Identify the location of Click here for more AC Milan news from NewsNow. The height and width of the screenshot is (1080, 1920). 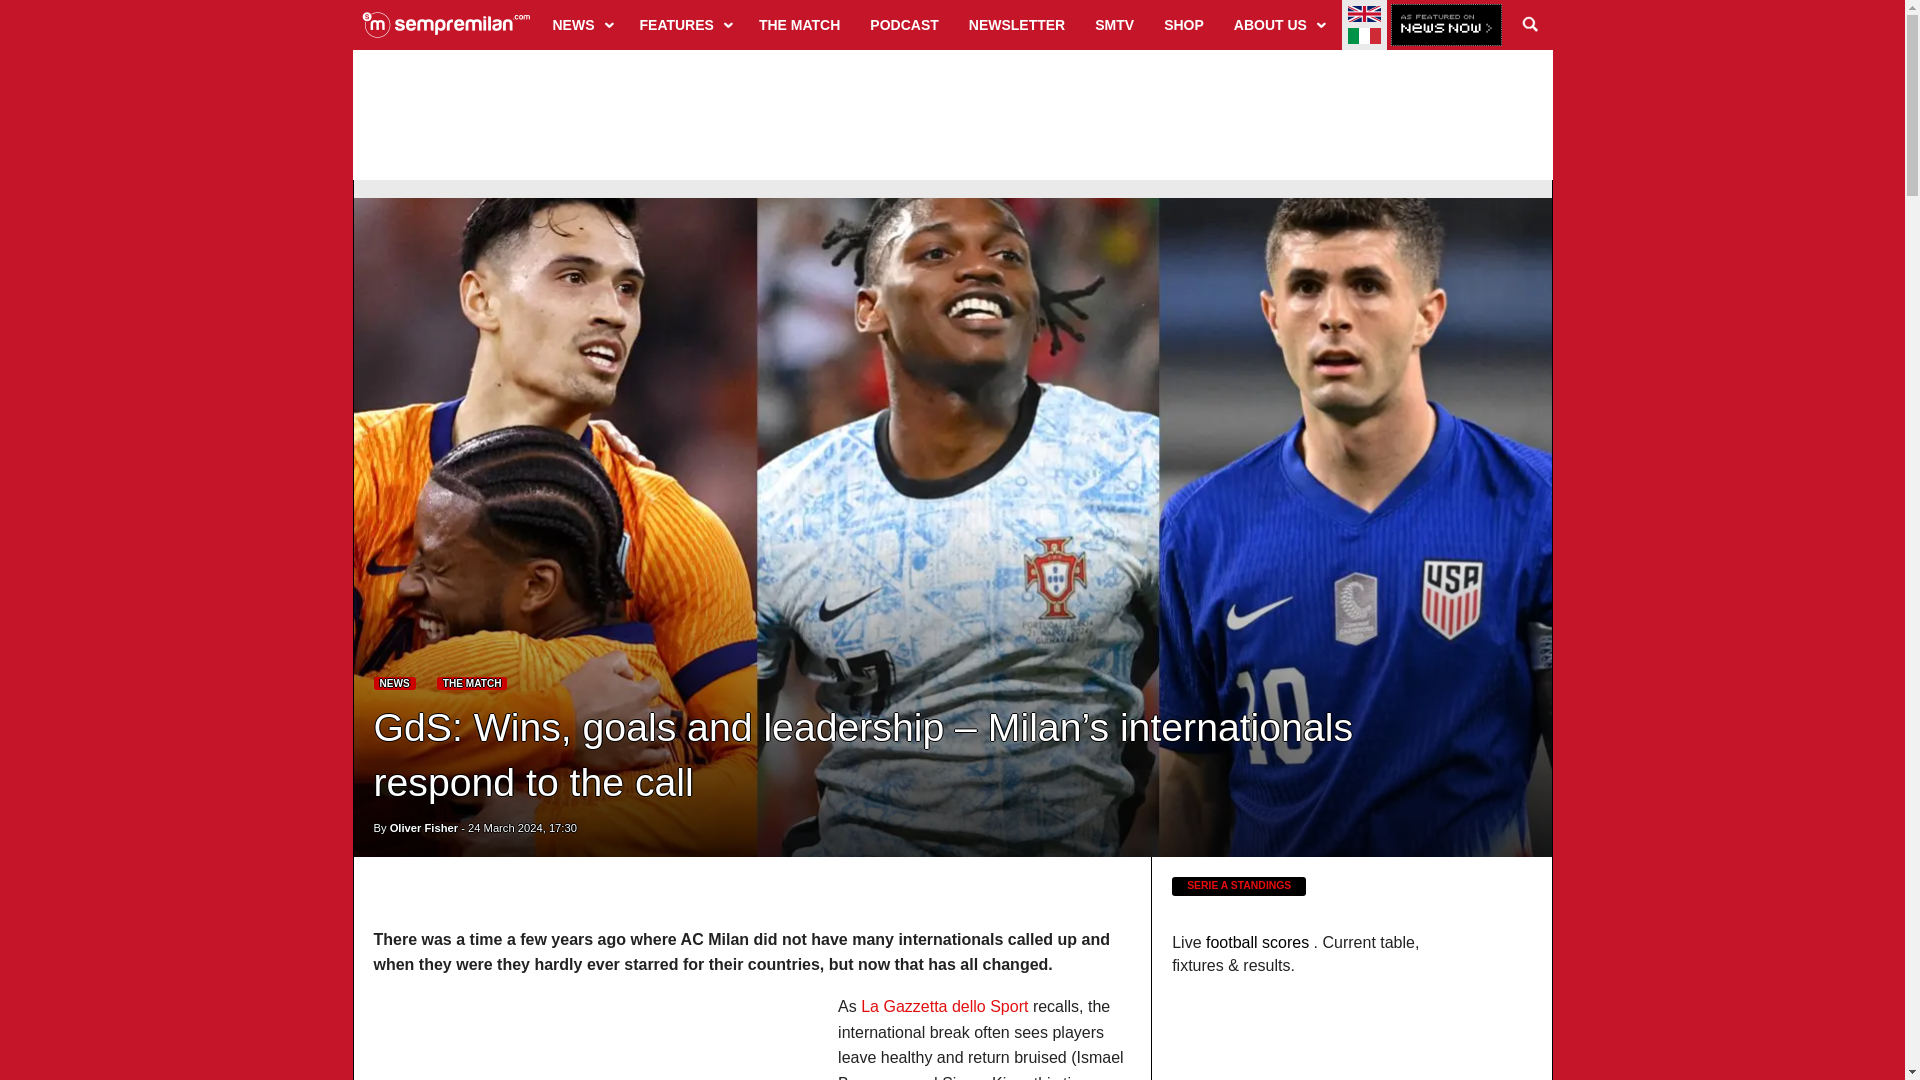
(1446, 26).